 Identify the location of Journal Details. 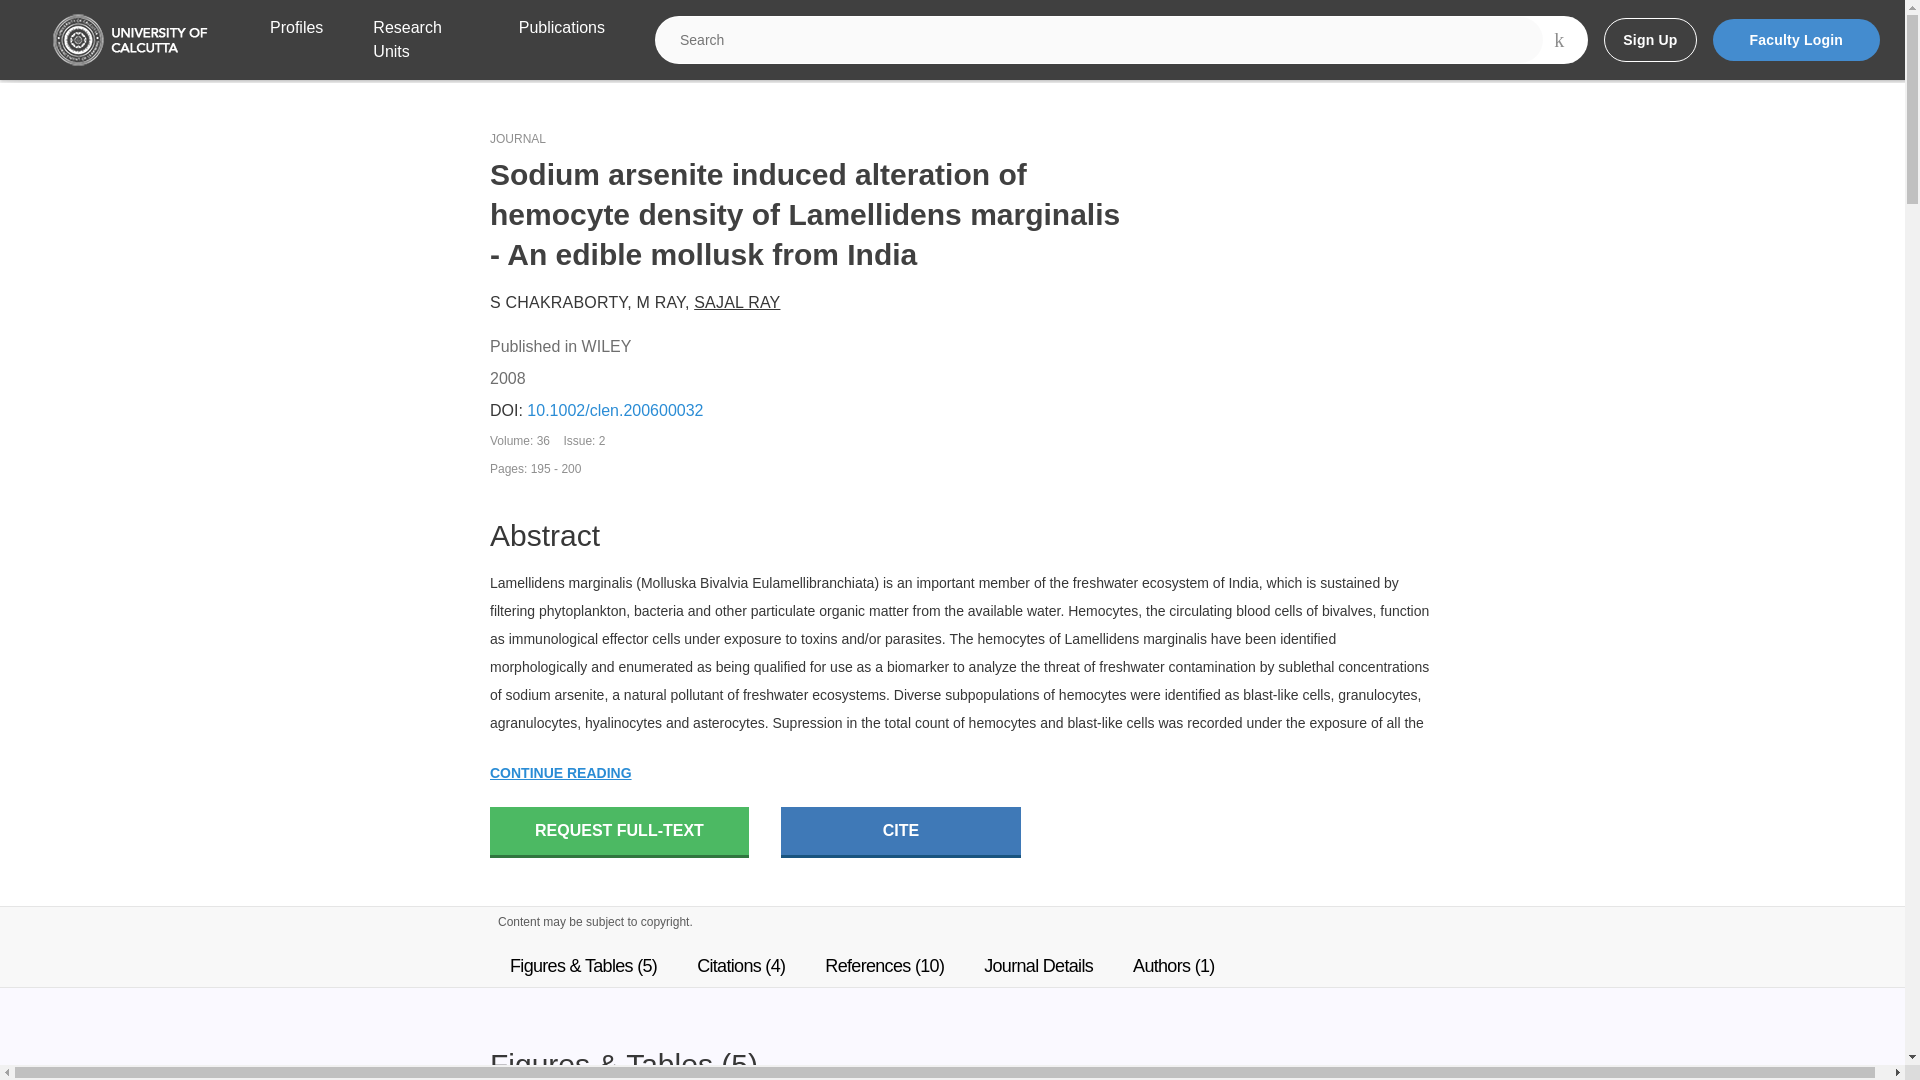
(1038, 966).